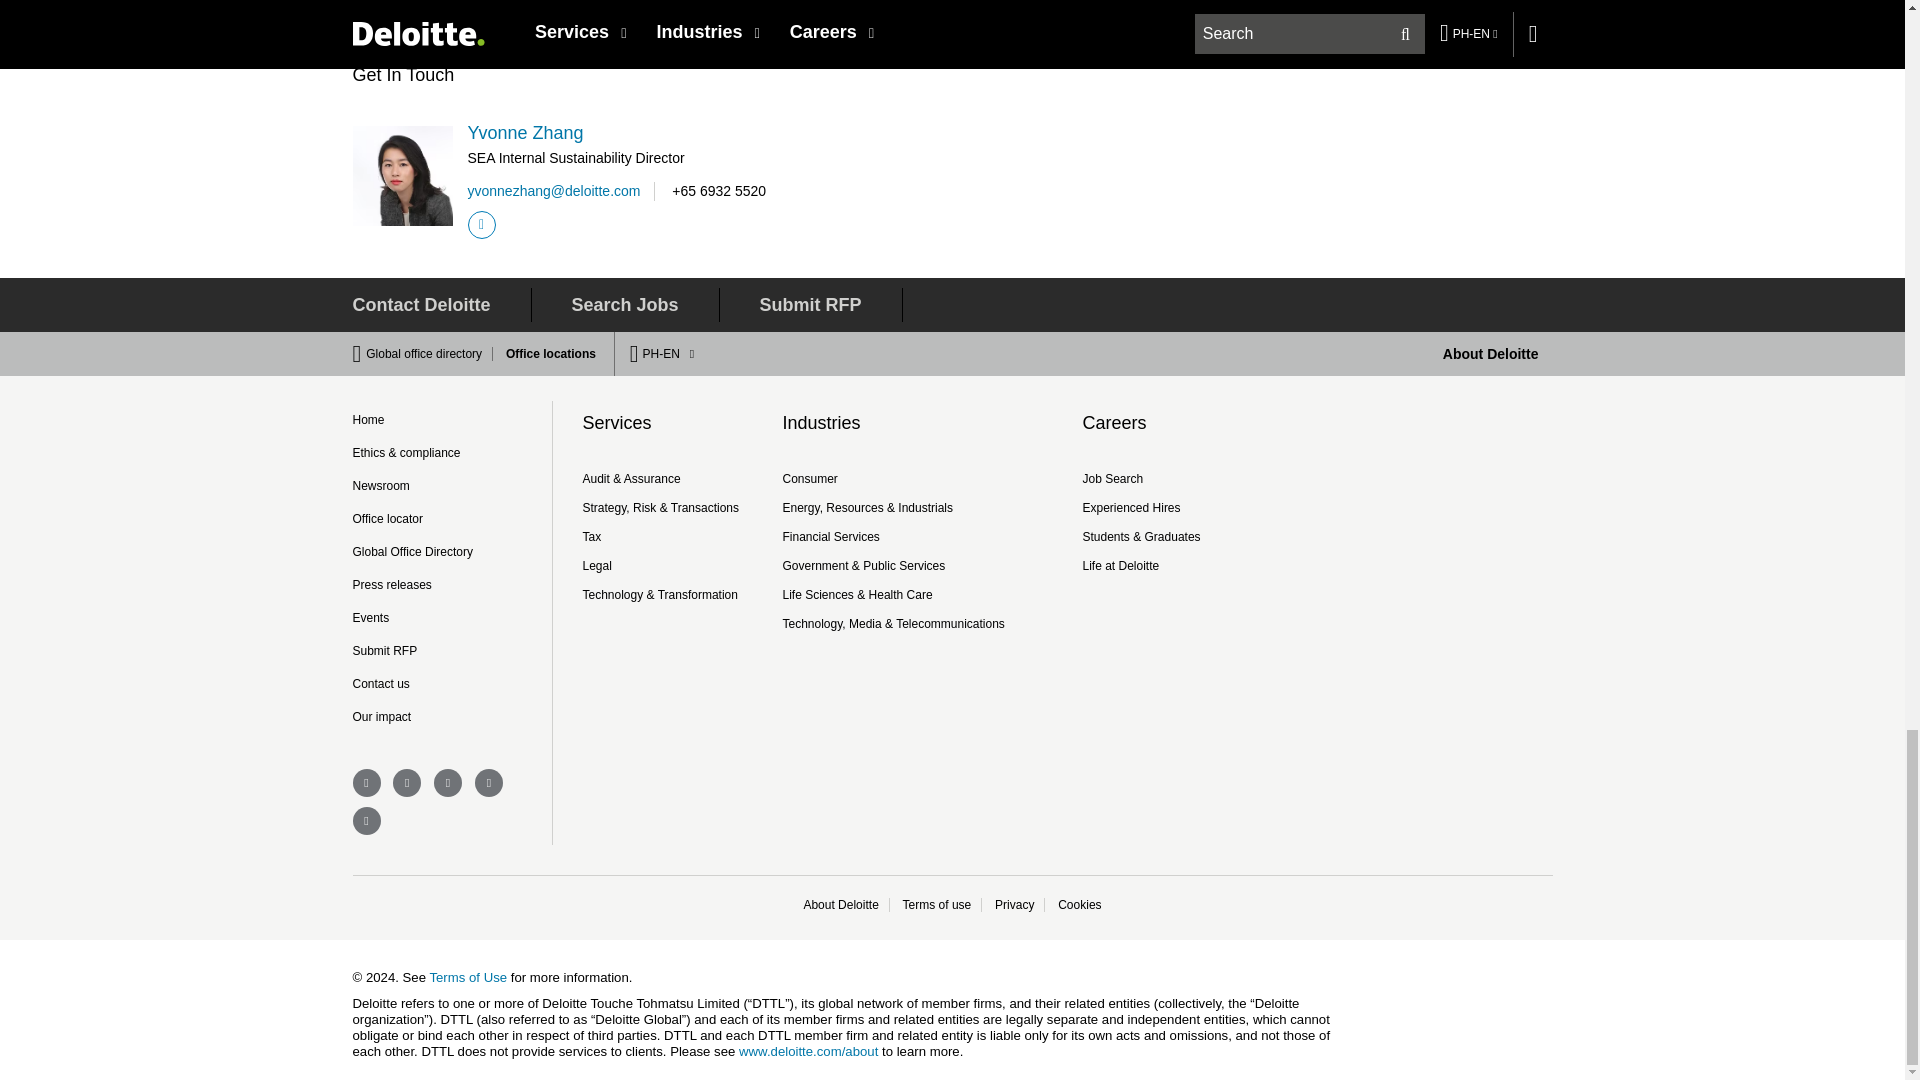  I want to click on LinkedIn, so click(482, 224).